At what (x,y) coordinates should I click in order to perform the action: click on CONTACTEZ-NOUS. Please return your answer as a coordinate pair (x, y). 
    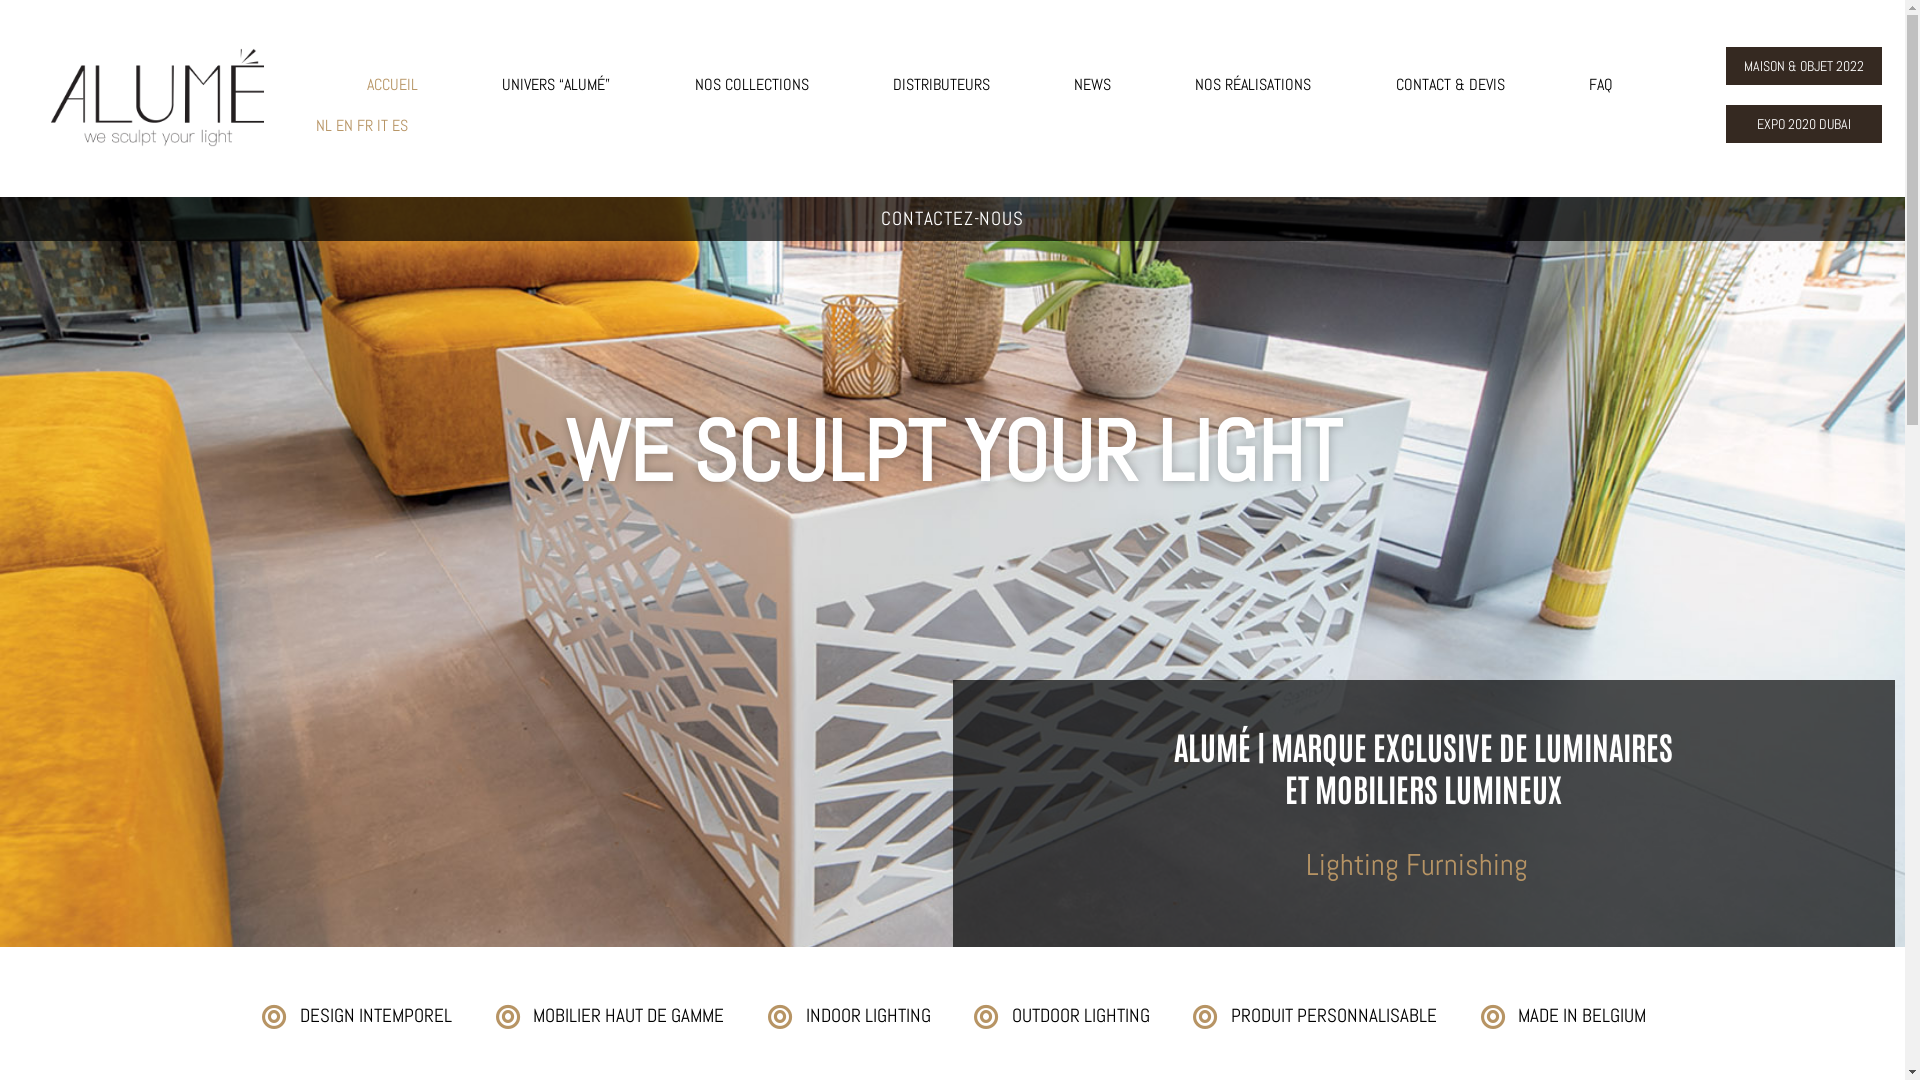
    Looking at the image, I should click on (952, 220).